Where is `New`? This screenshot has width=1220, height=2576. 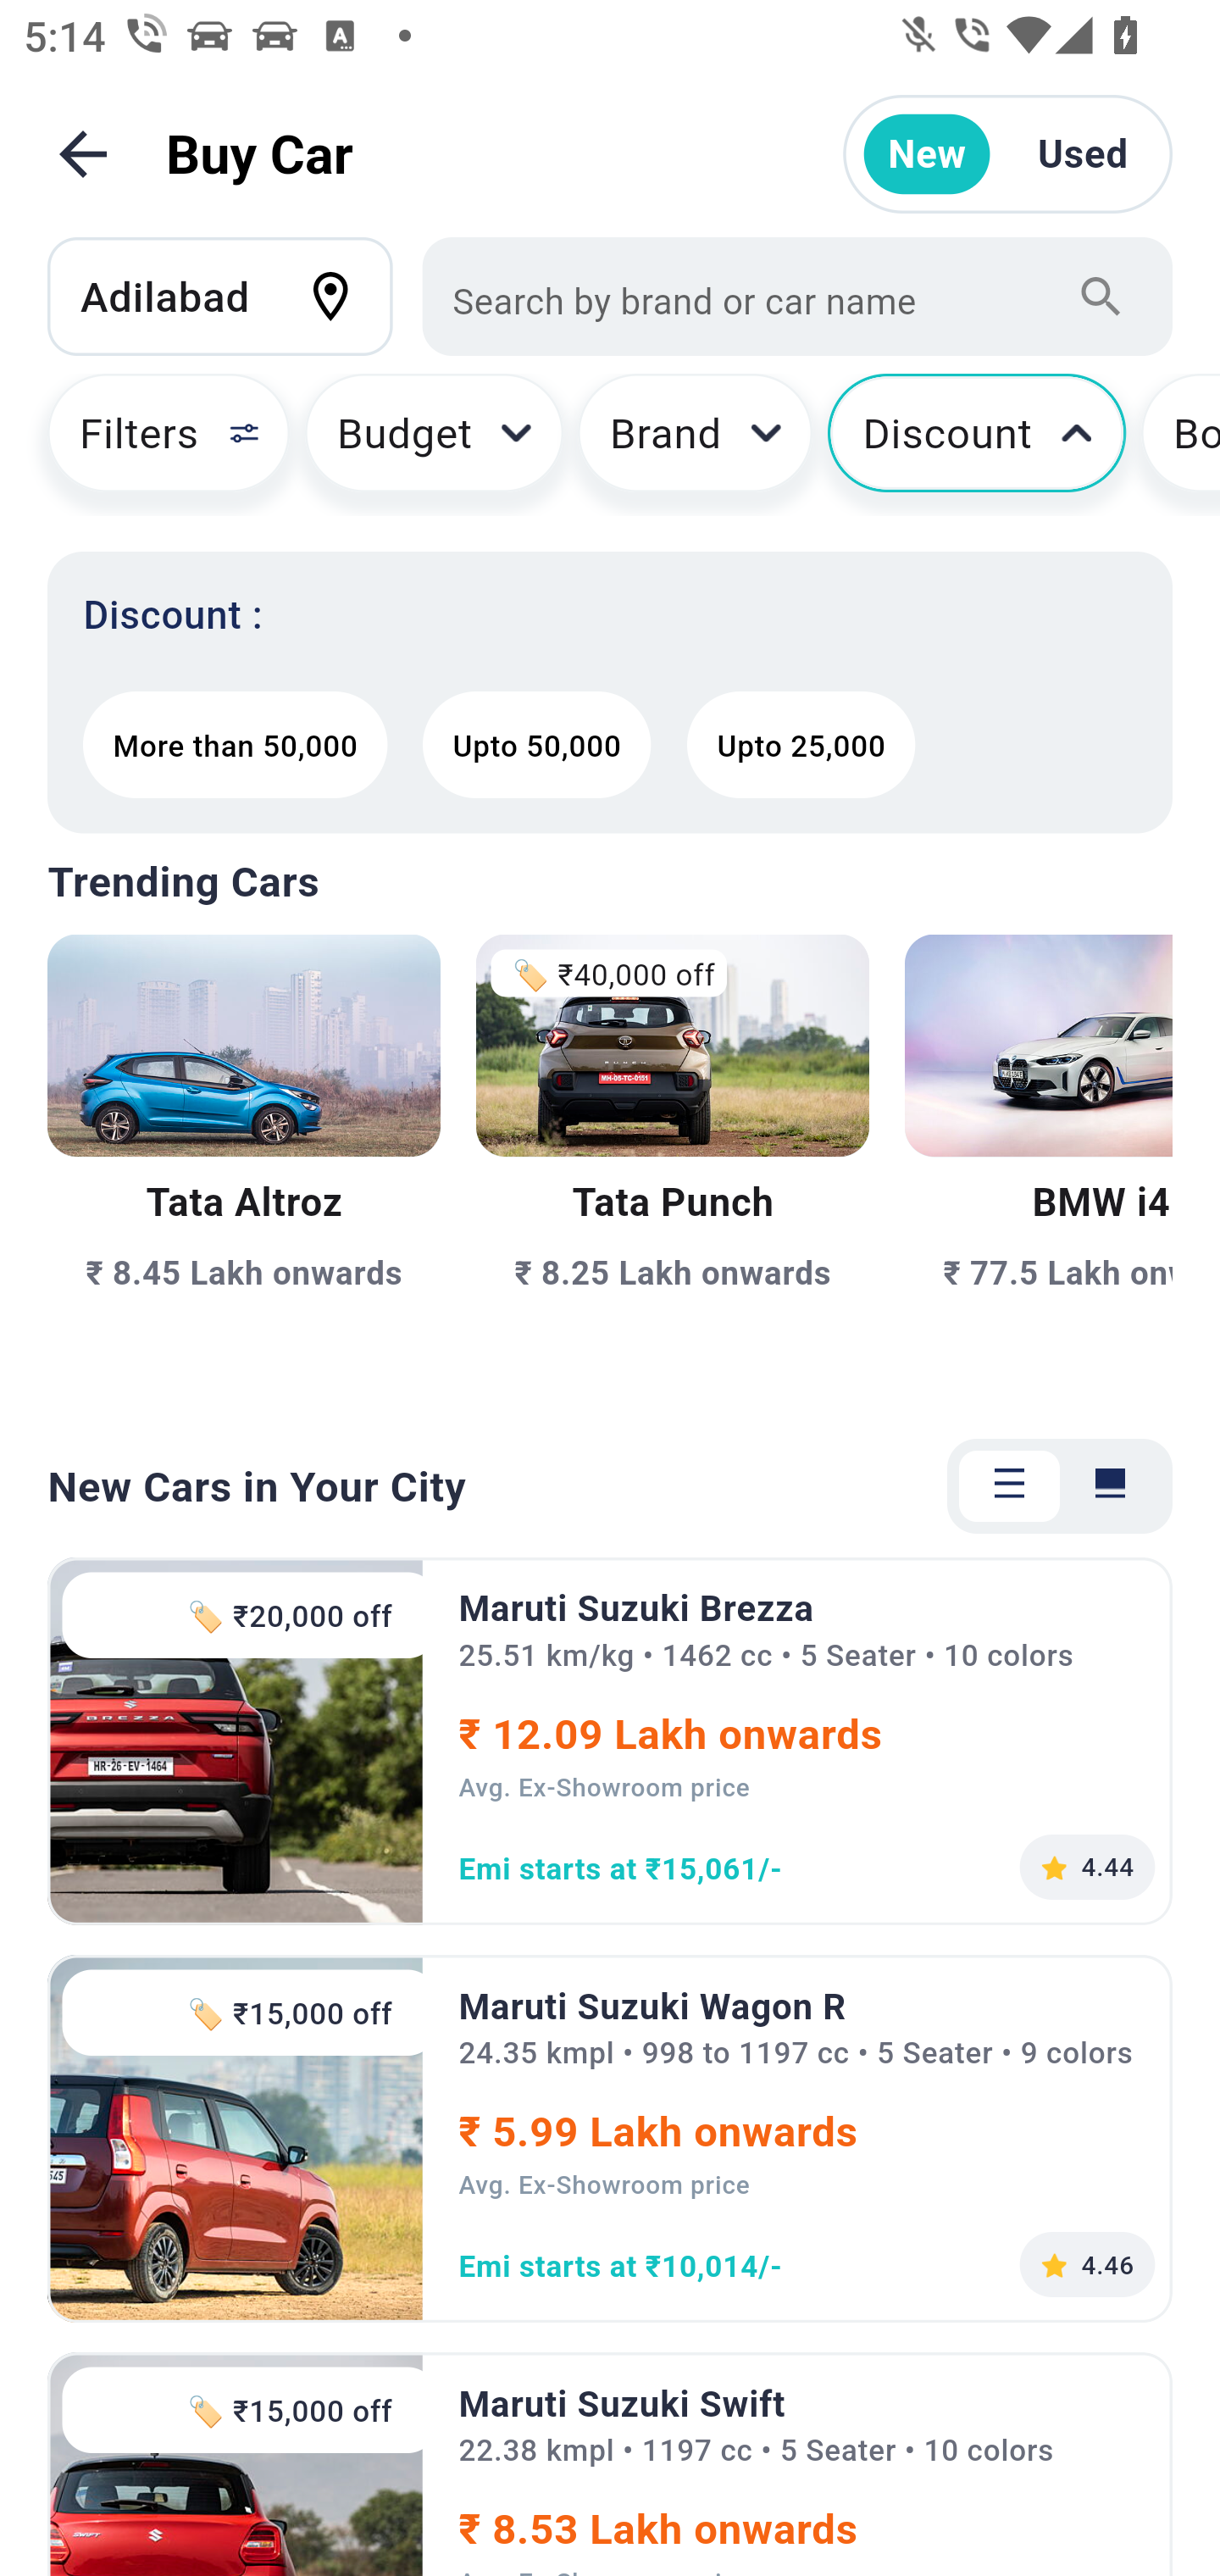 New is located at coordinates (927, 154).